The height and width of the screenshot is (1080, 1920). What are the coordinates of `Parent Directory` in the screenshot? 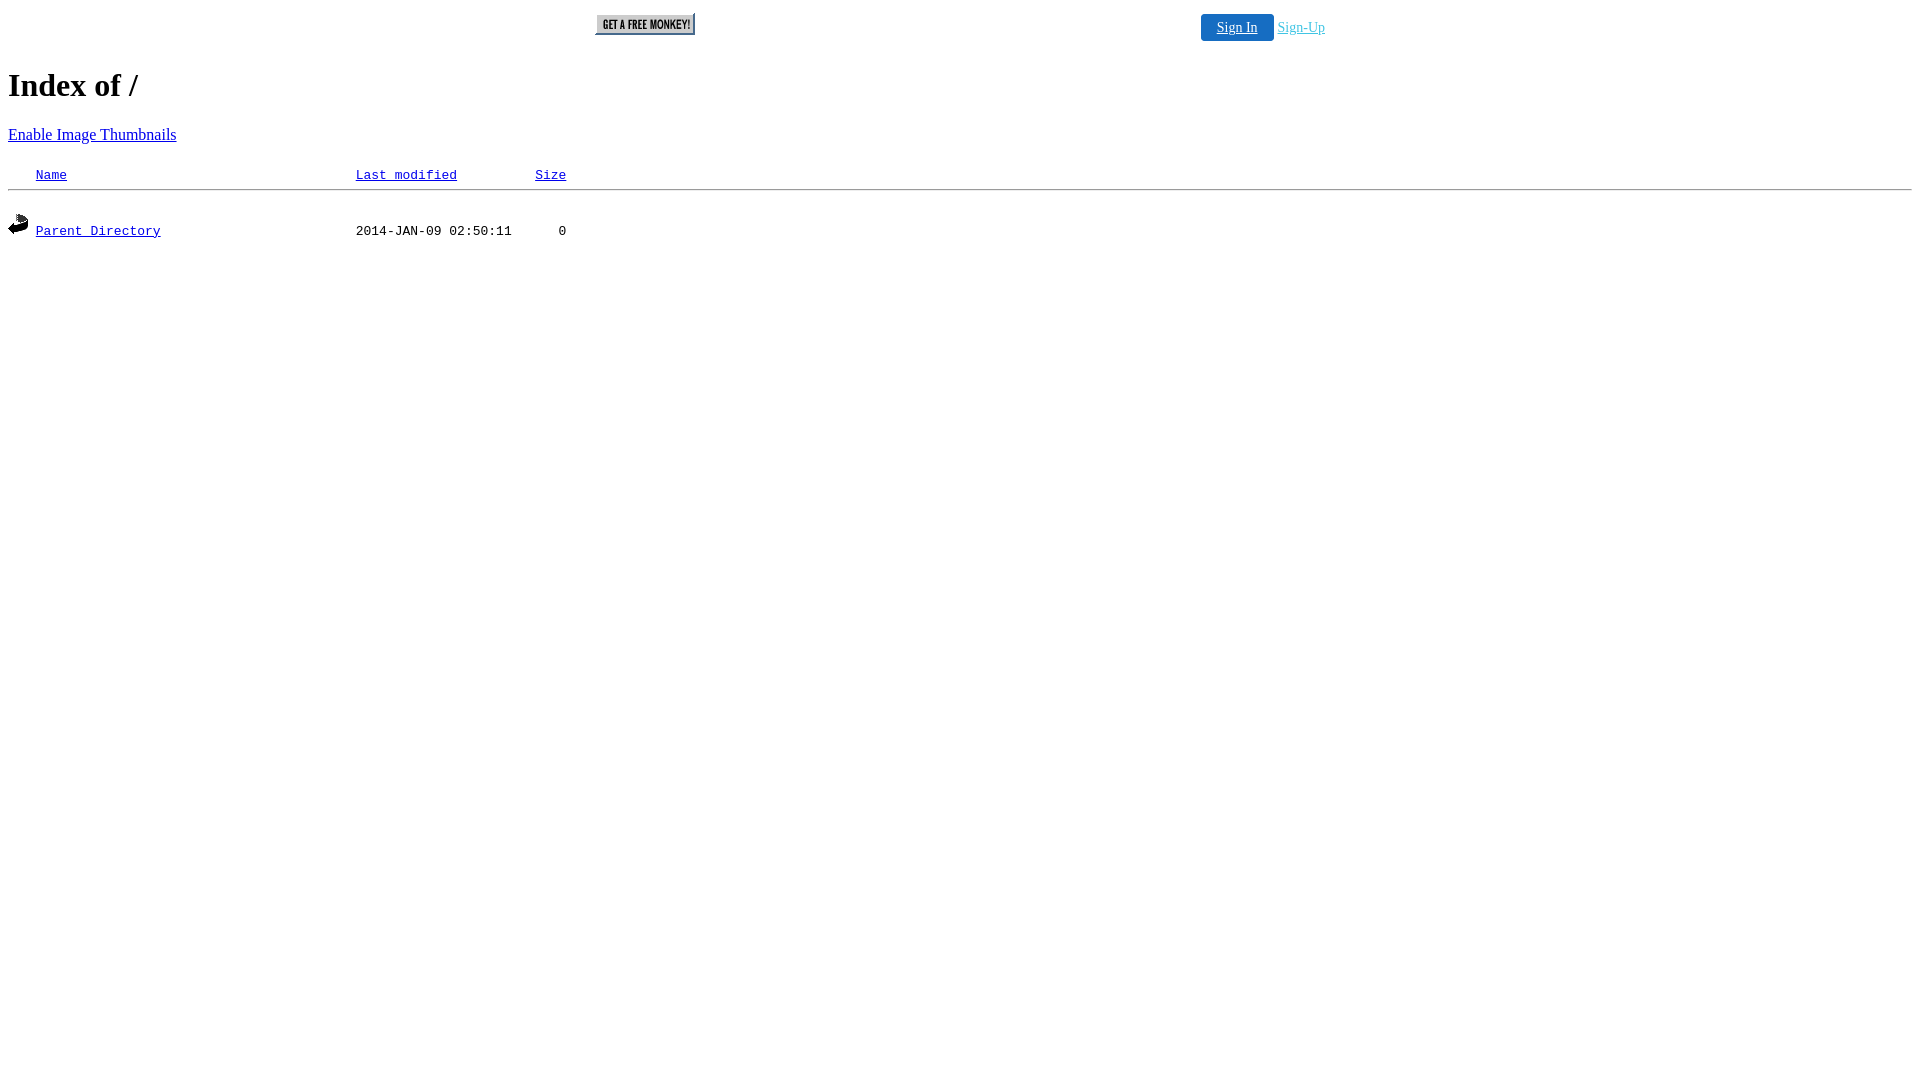 It's located at (98, 232).